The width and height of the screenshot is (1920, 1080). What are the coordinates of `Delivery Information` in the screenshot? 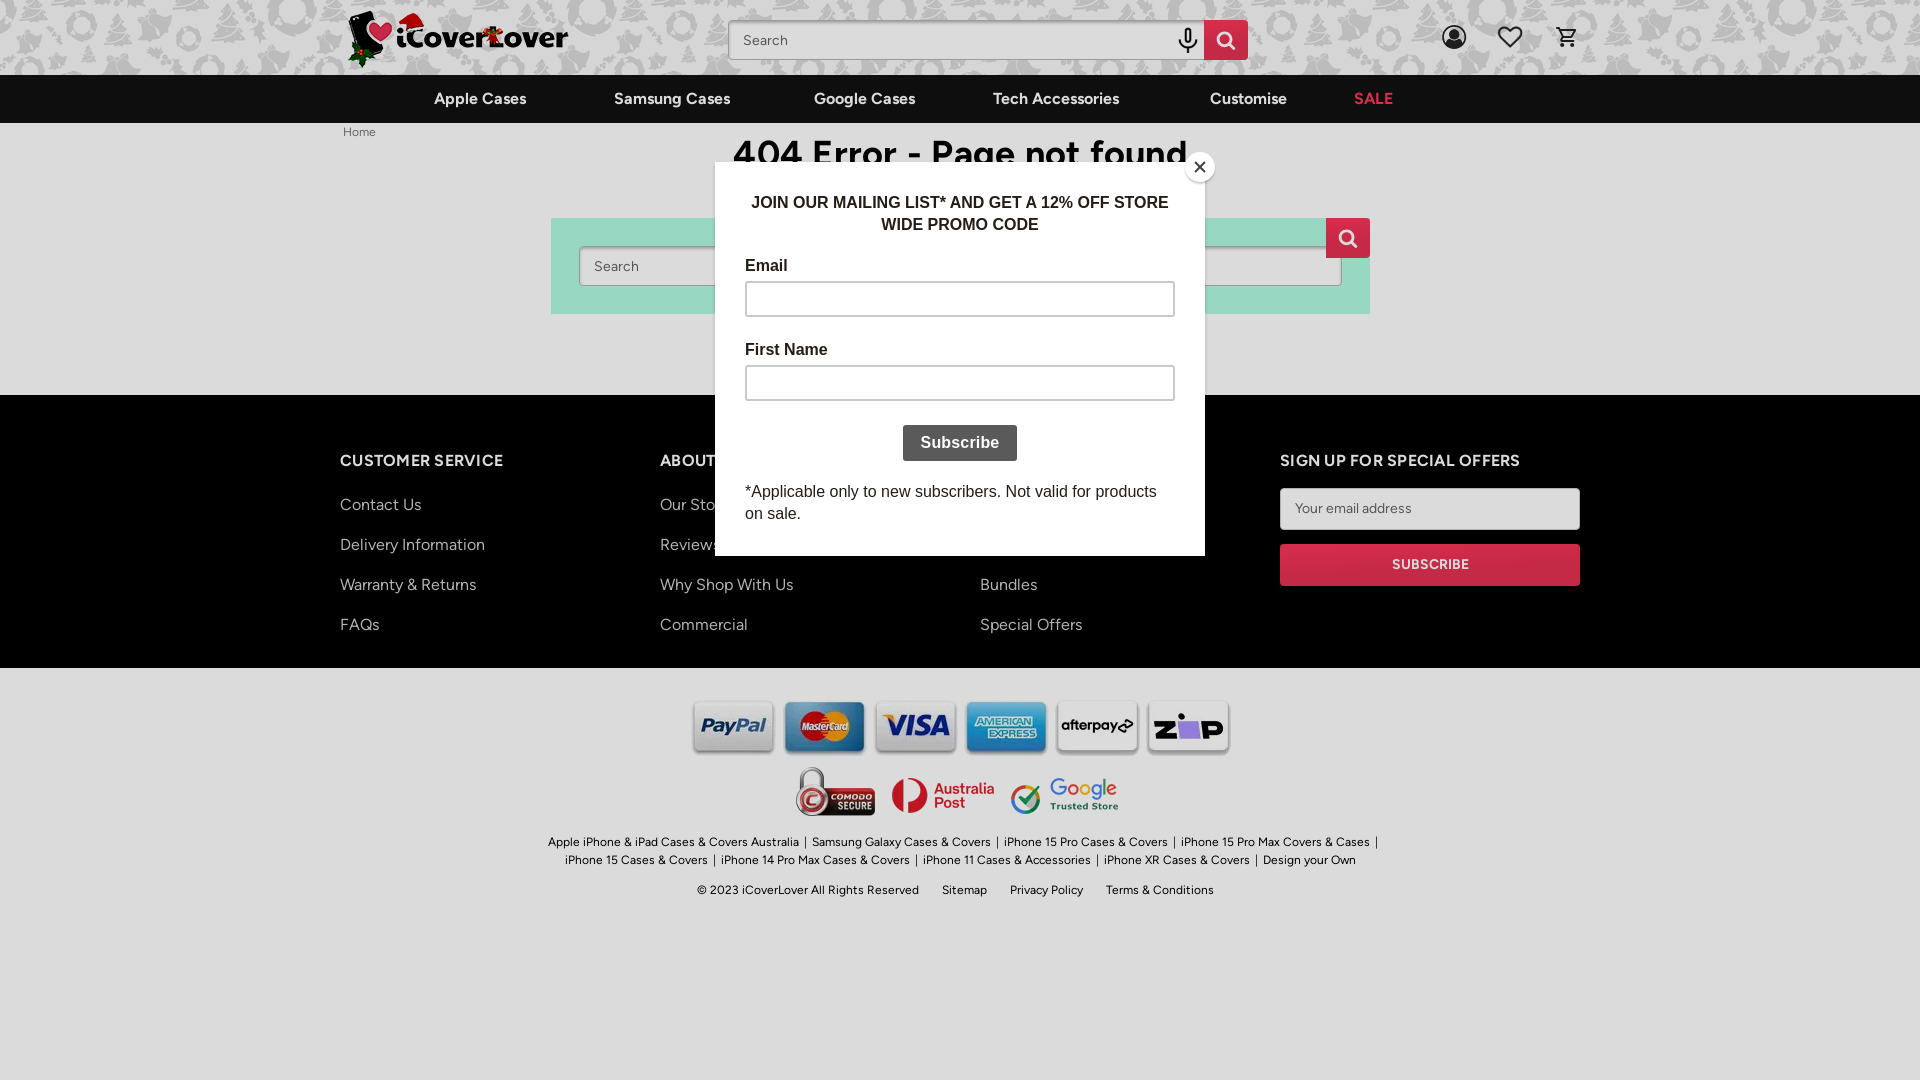 It's located at (480, 544).